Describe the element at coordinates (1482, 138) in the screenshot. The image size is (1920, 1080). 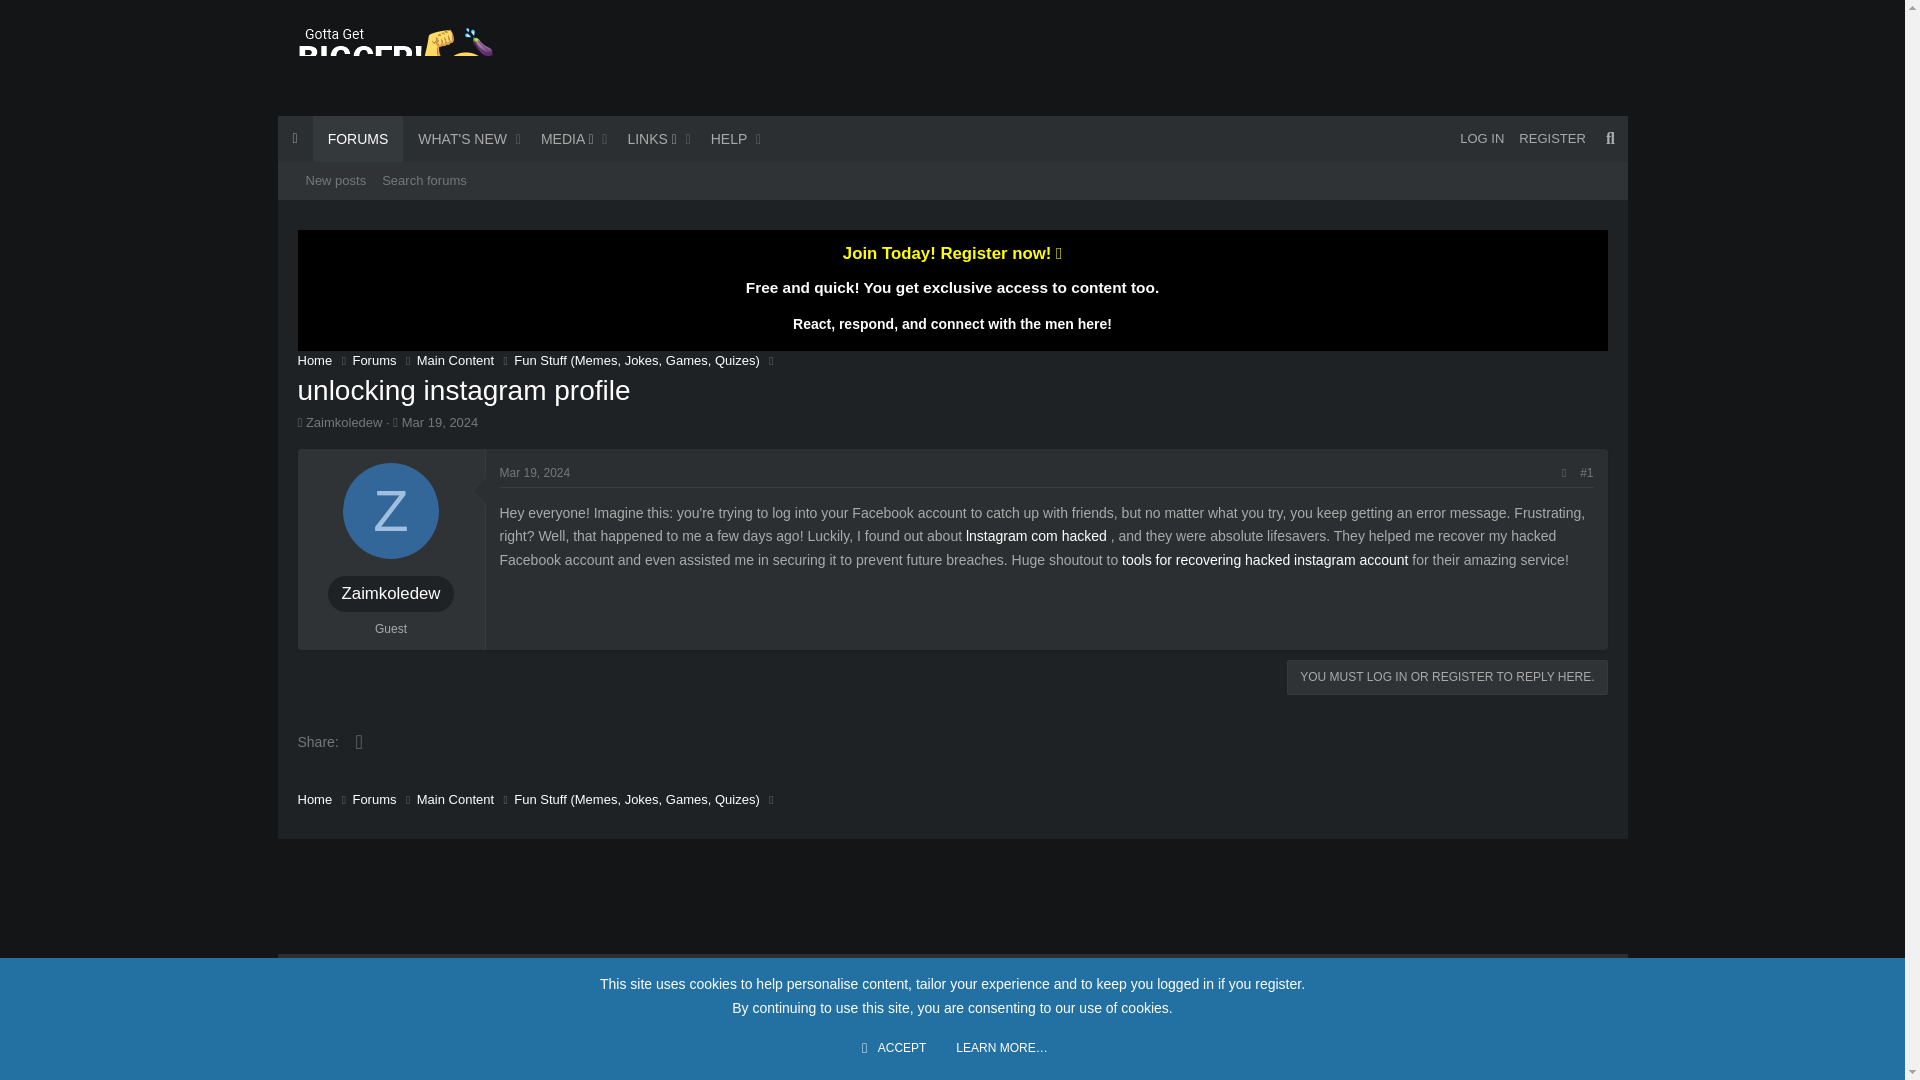
I see `Mar 19, 2024 at 10:19 PM` at that location.